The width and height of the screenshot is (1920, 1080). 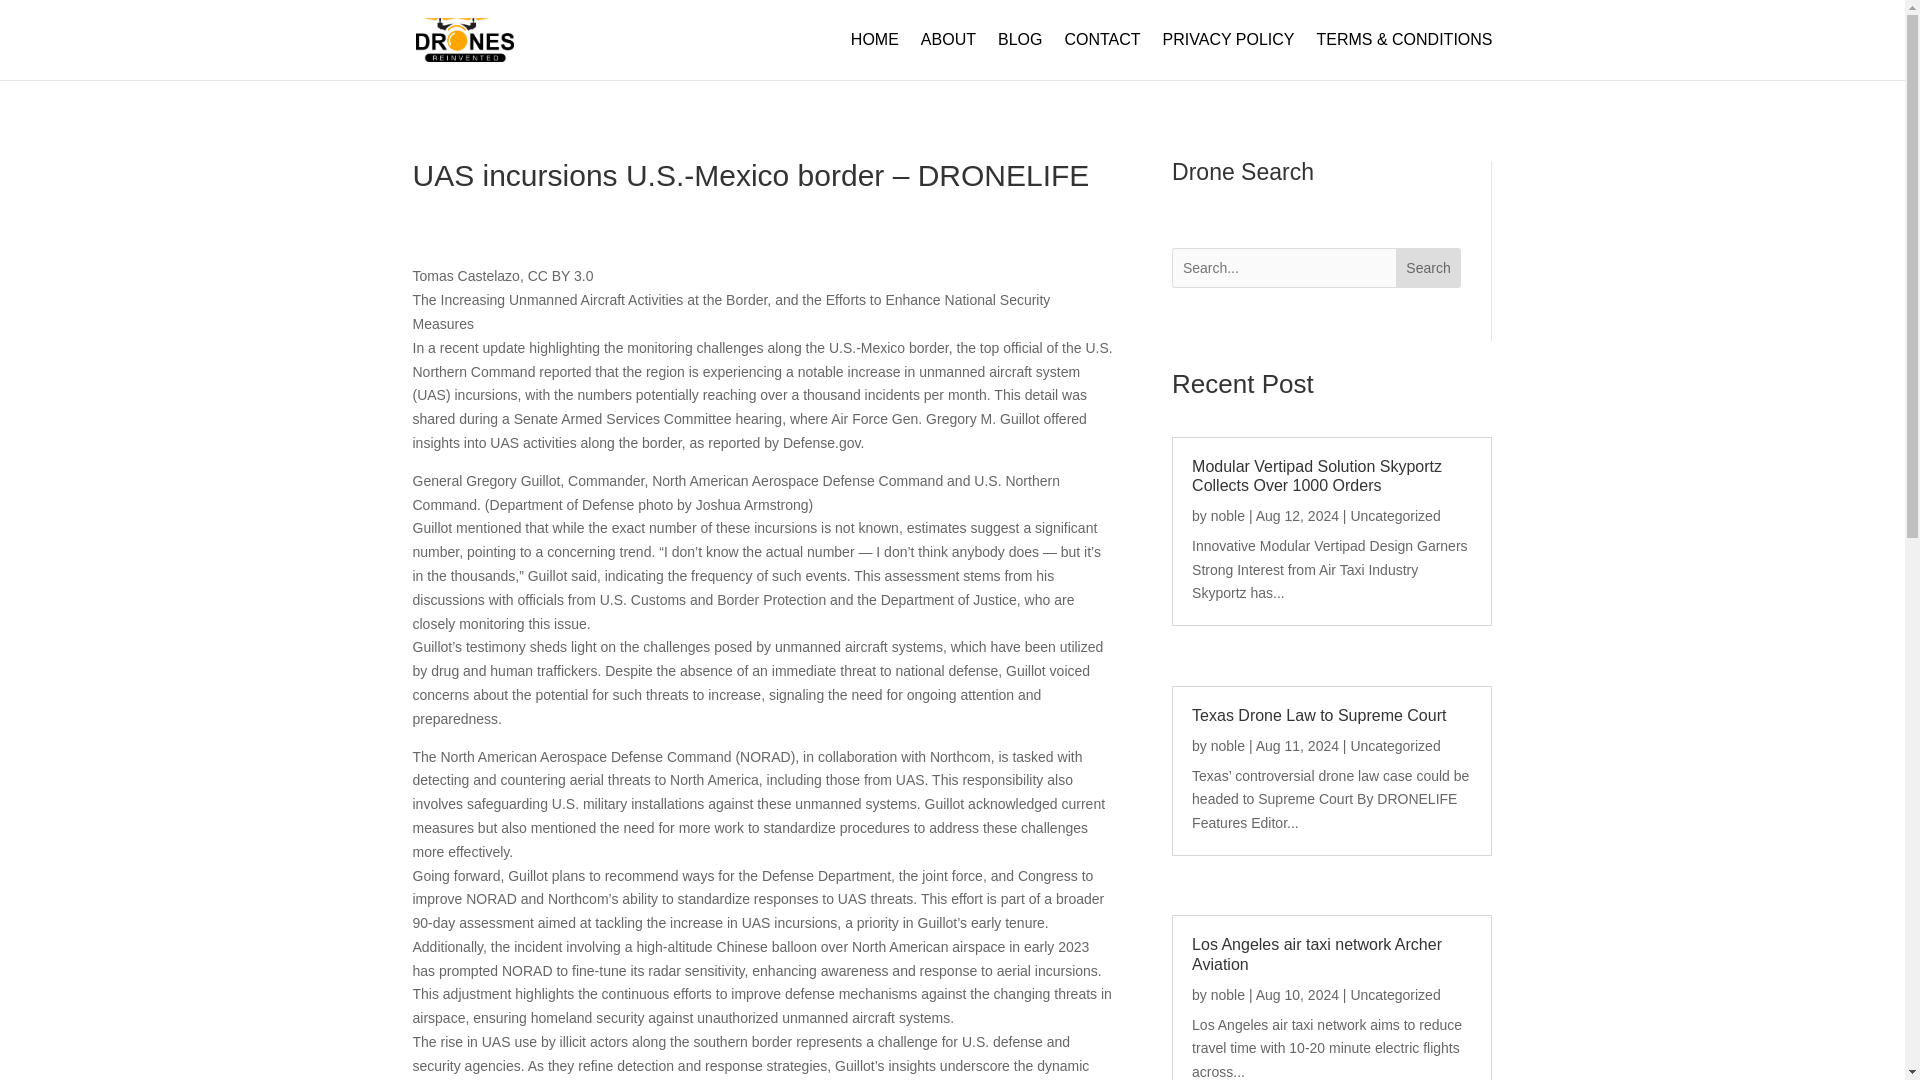 What do you see at coordinates (1318, 715) in the screenshot?
I see `Texas Drone Law to Supreme Court` at bounding box center [1318, 715].